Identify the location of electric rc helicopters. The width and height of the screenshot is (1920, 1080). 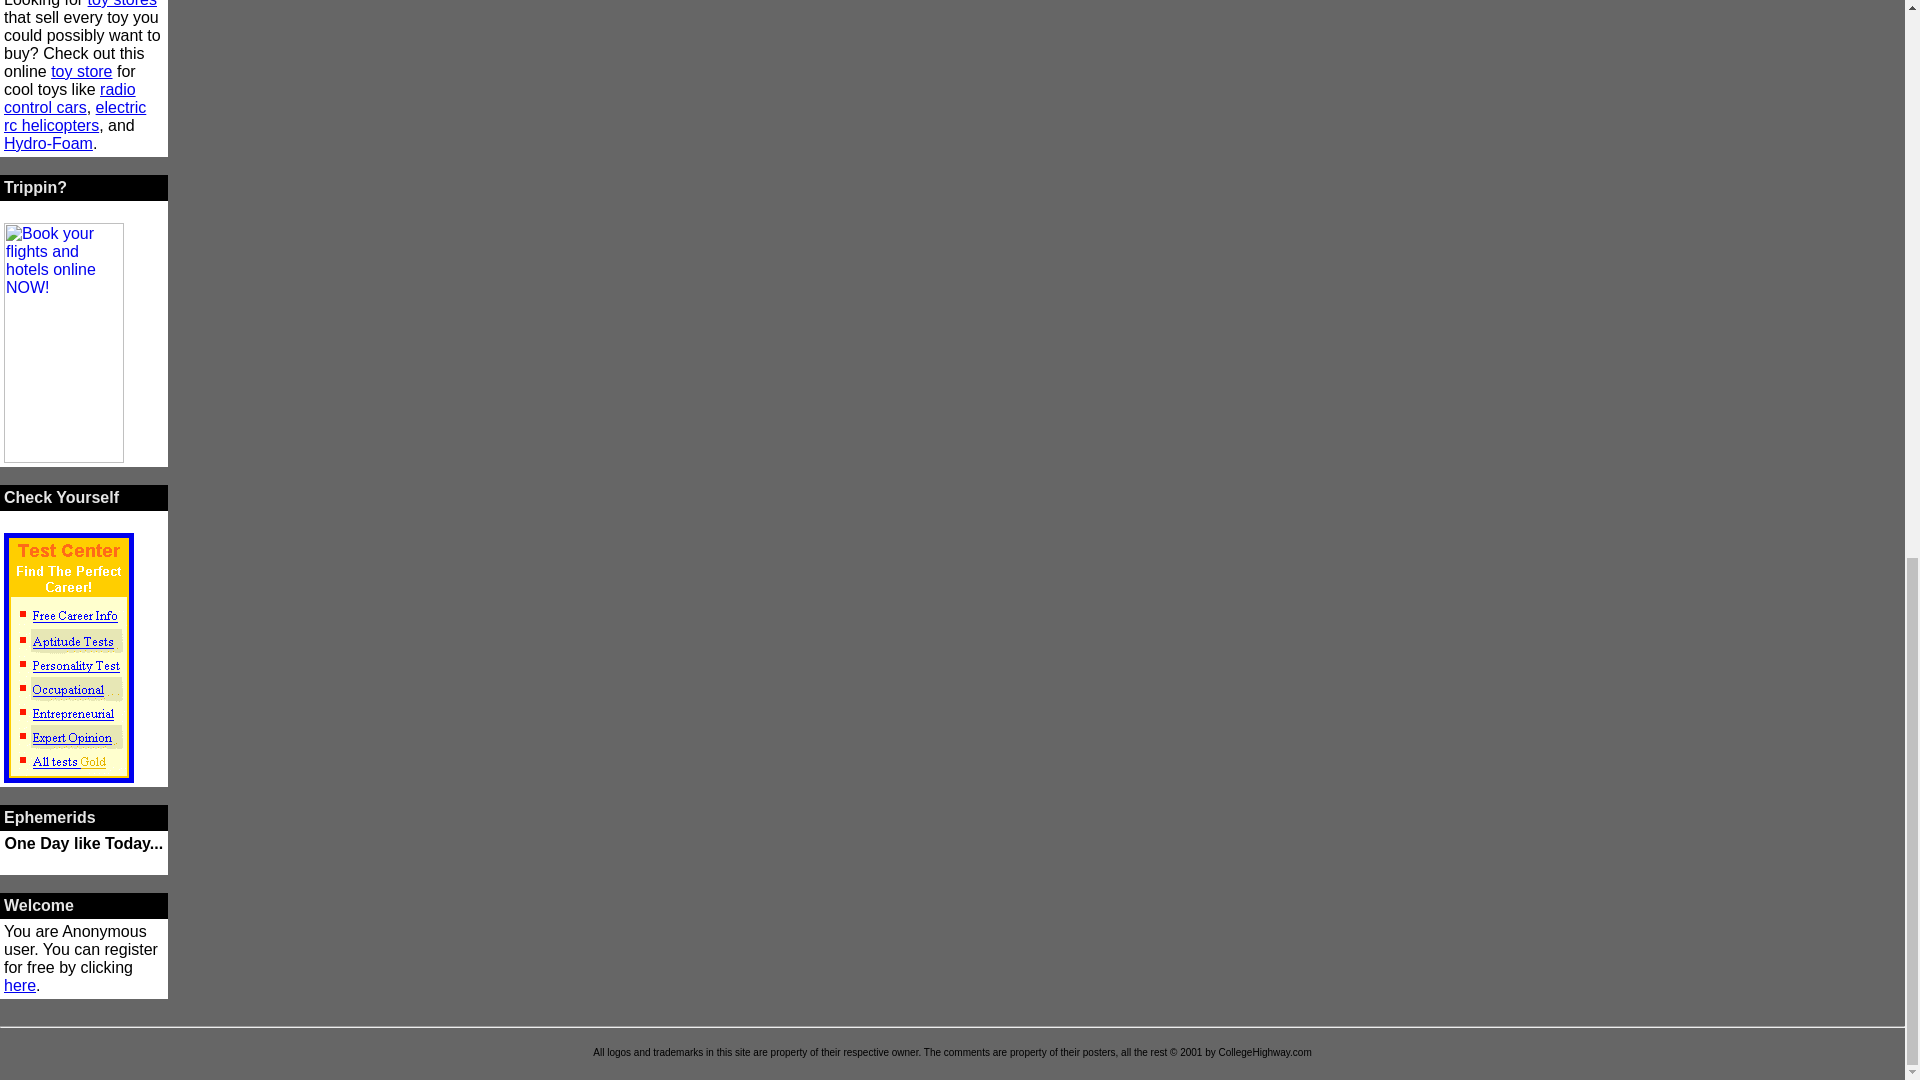
(74, 116).